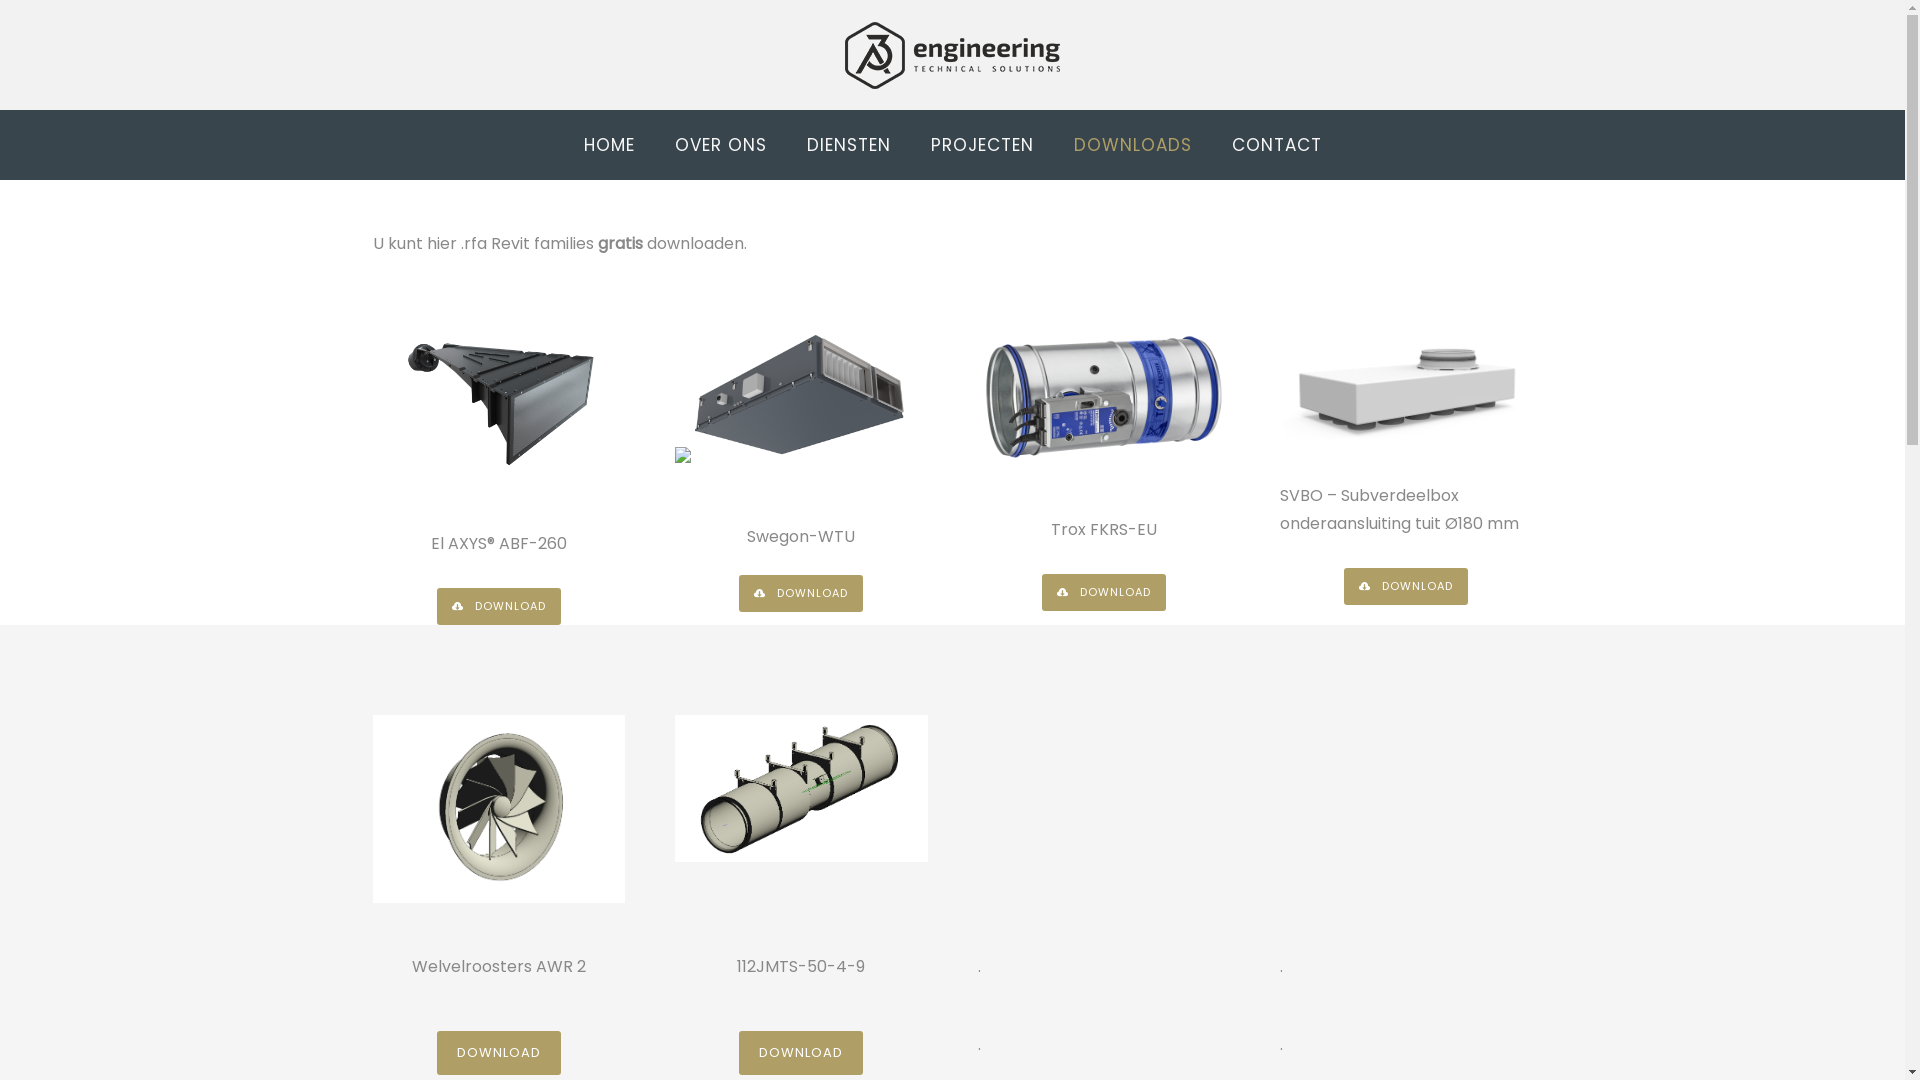 The image size is (1920, 1080). I want to click on DOWNLOAD, so click(1104, 592).